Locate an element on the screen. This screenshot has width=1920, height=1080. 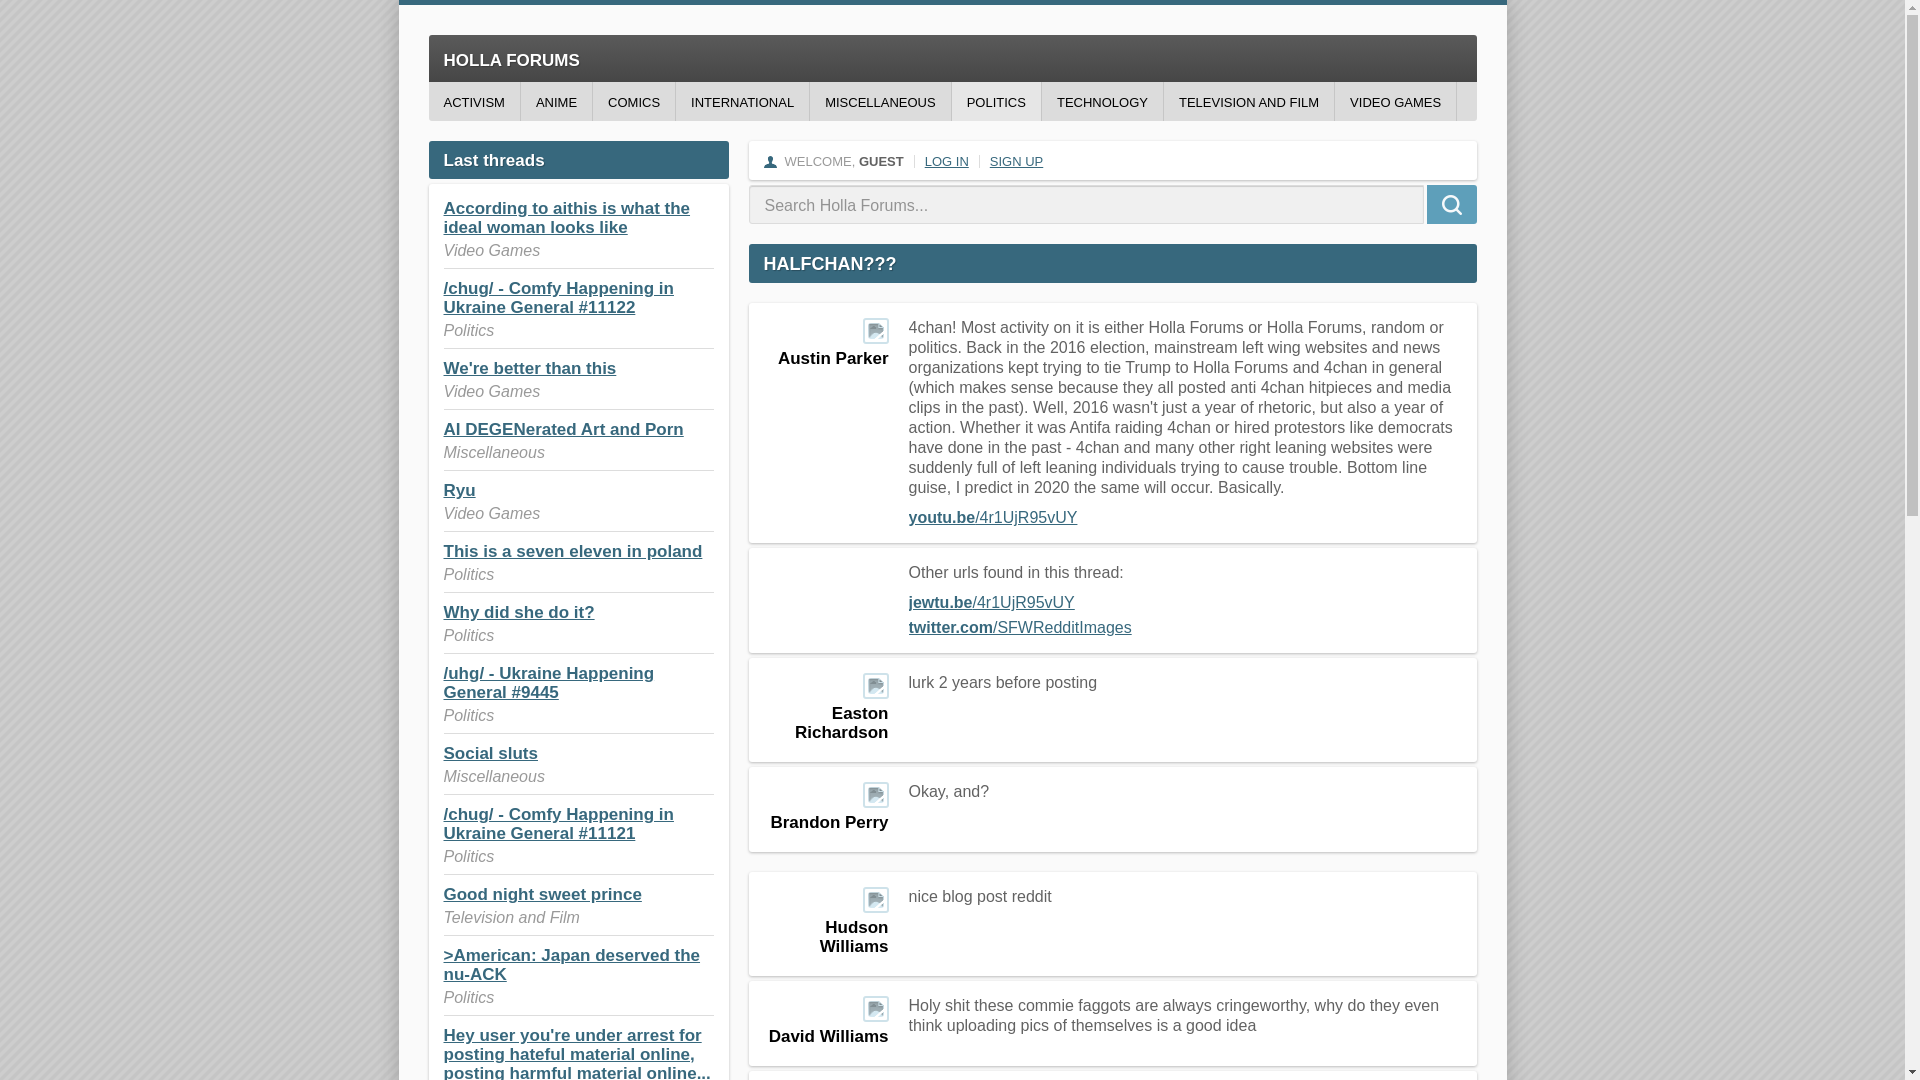
Ryu is located at coordinates (460, 490).